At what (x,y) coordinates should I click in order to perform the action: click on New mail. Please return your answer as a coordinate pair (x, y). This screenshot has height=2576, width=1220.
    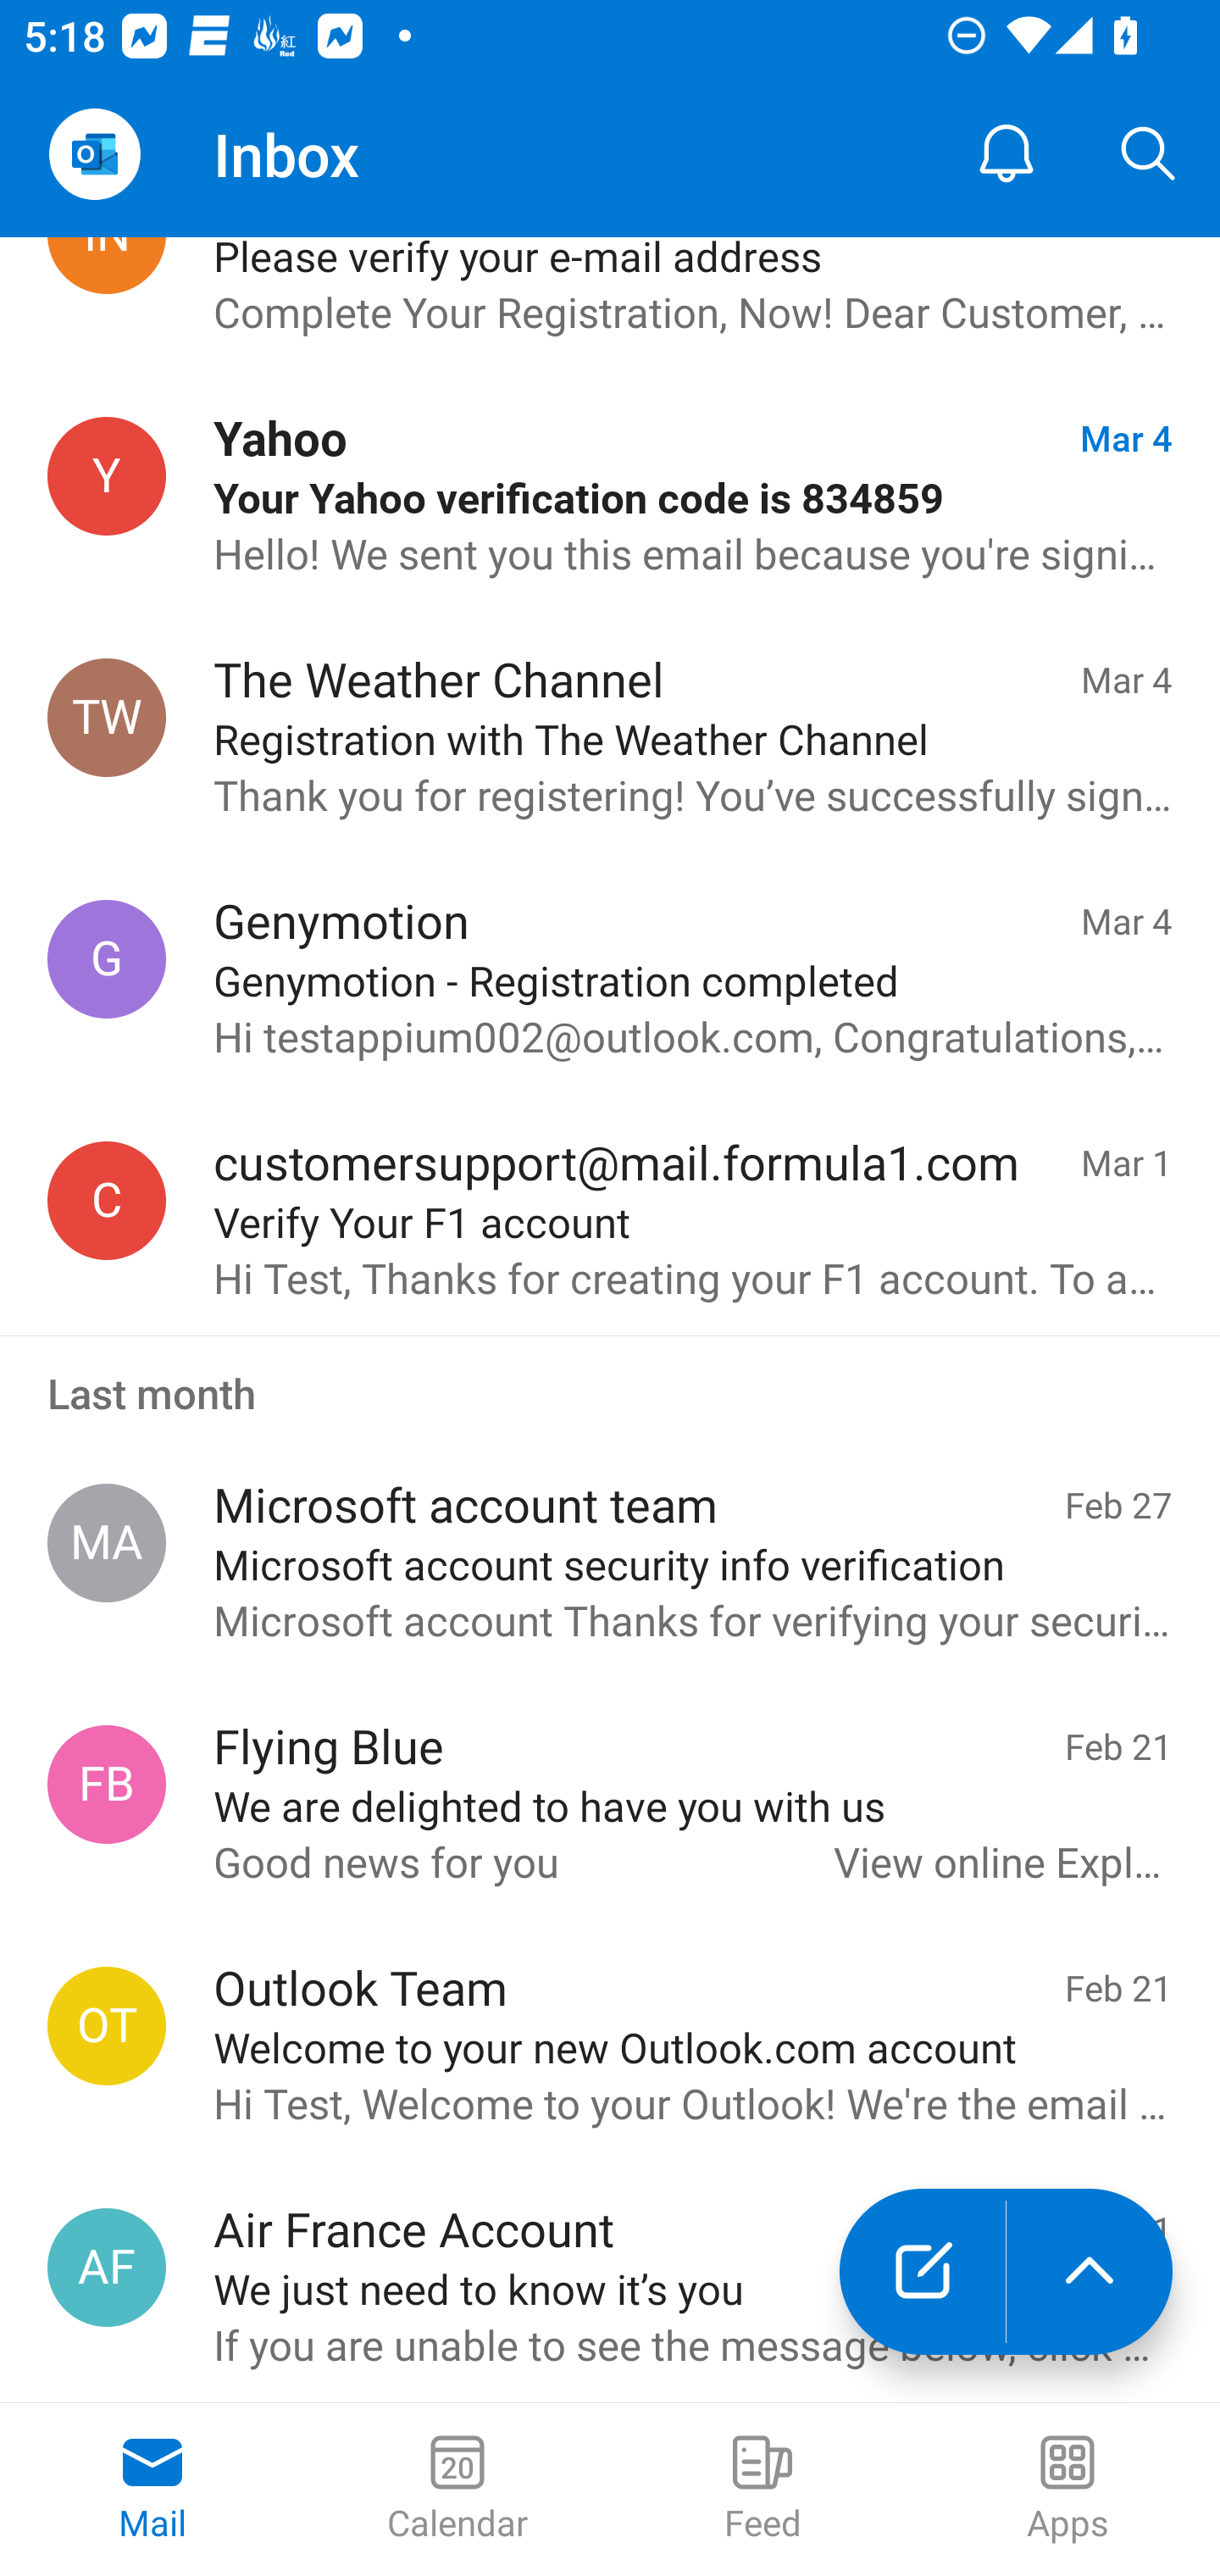
    Looking at the image, I should click on (922, 2272).